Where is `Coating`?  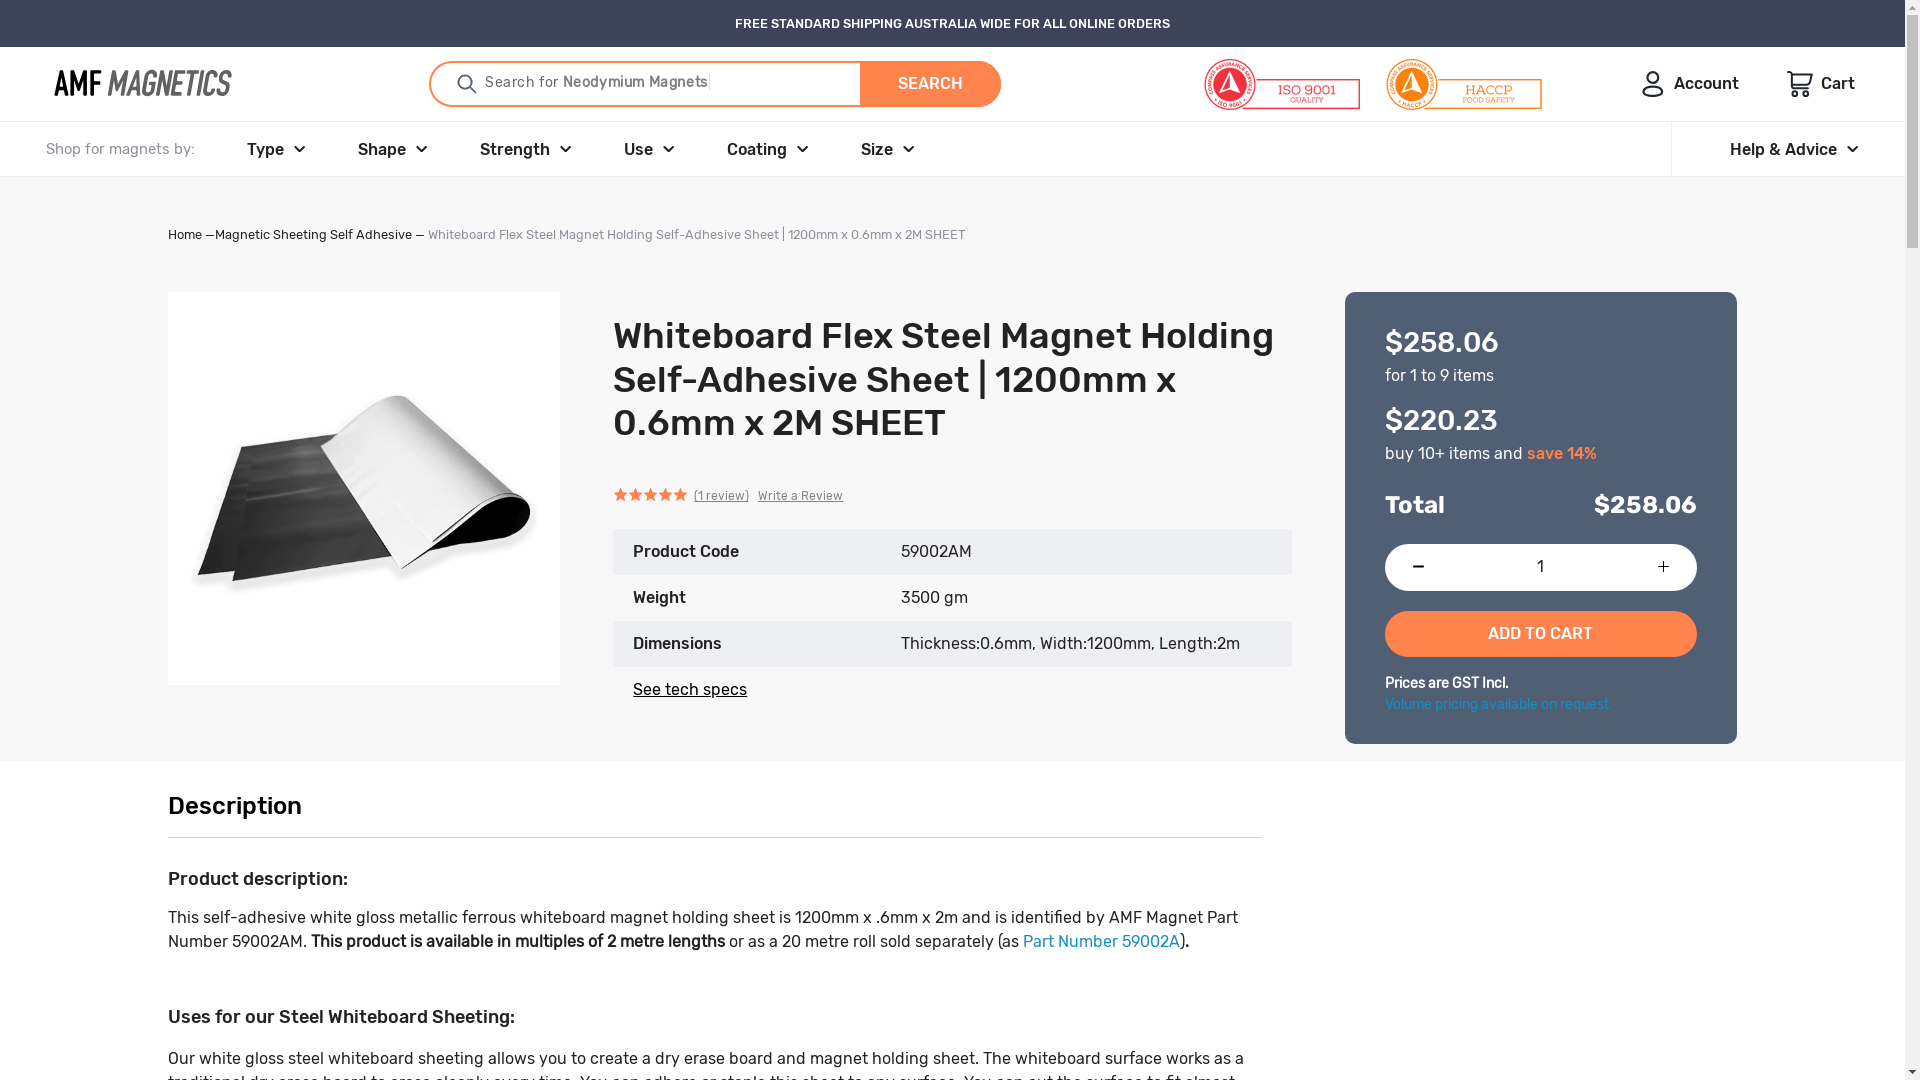
Coating is located at coordinates (768, 149).